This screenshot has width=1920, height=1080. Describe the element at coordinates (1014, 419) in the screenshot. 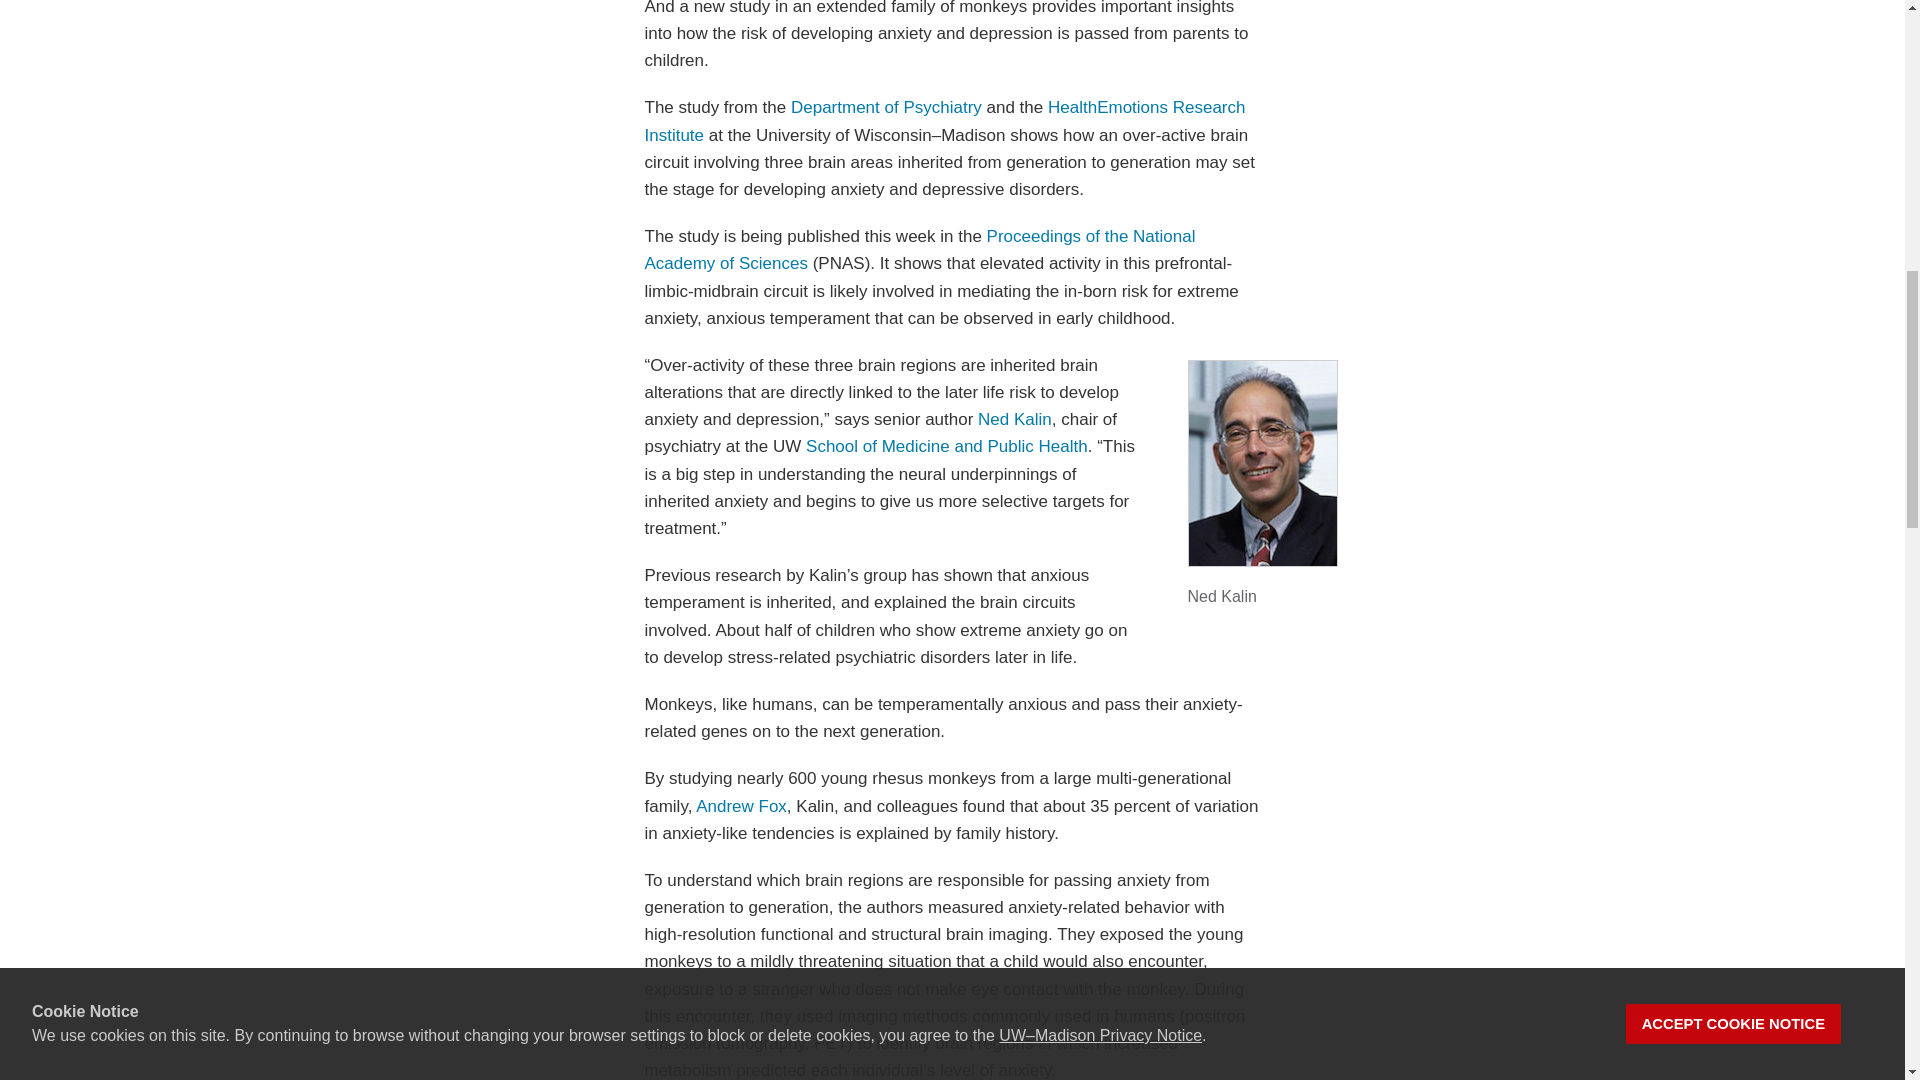

I see `Ned Kalin` at that location.